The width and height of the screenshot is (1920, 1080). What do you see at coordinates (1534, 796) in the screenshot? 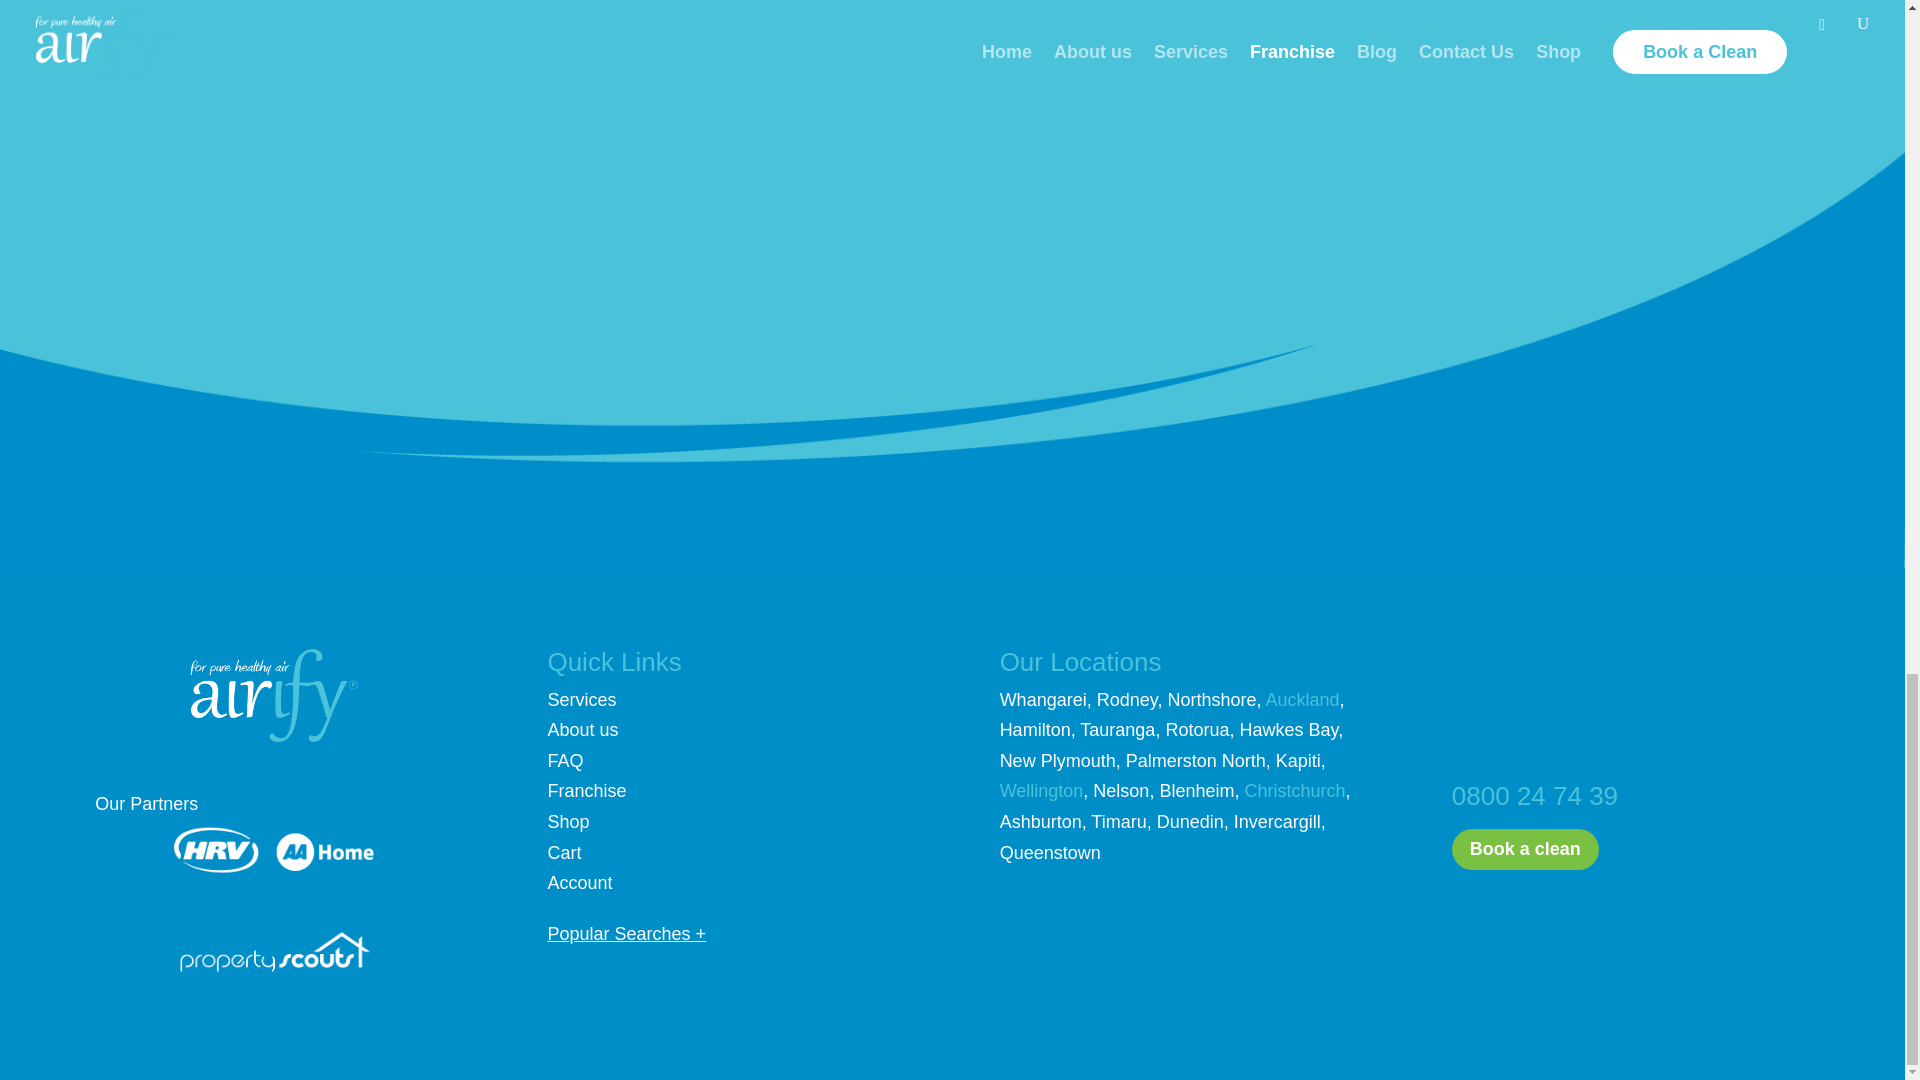
I see `0800 24 74 39` at bounding box center [1534, 796].